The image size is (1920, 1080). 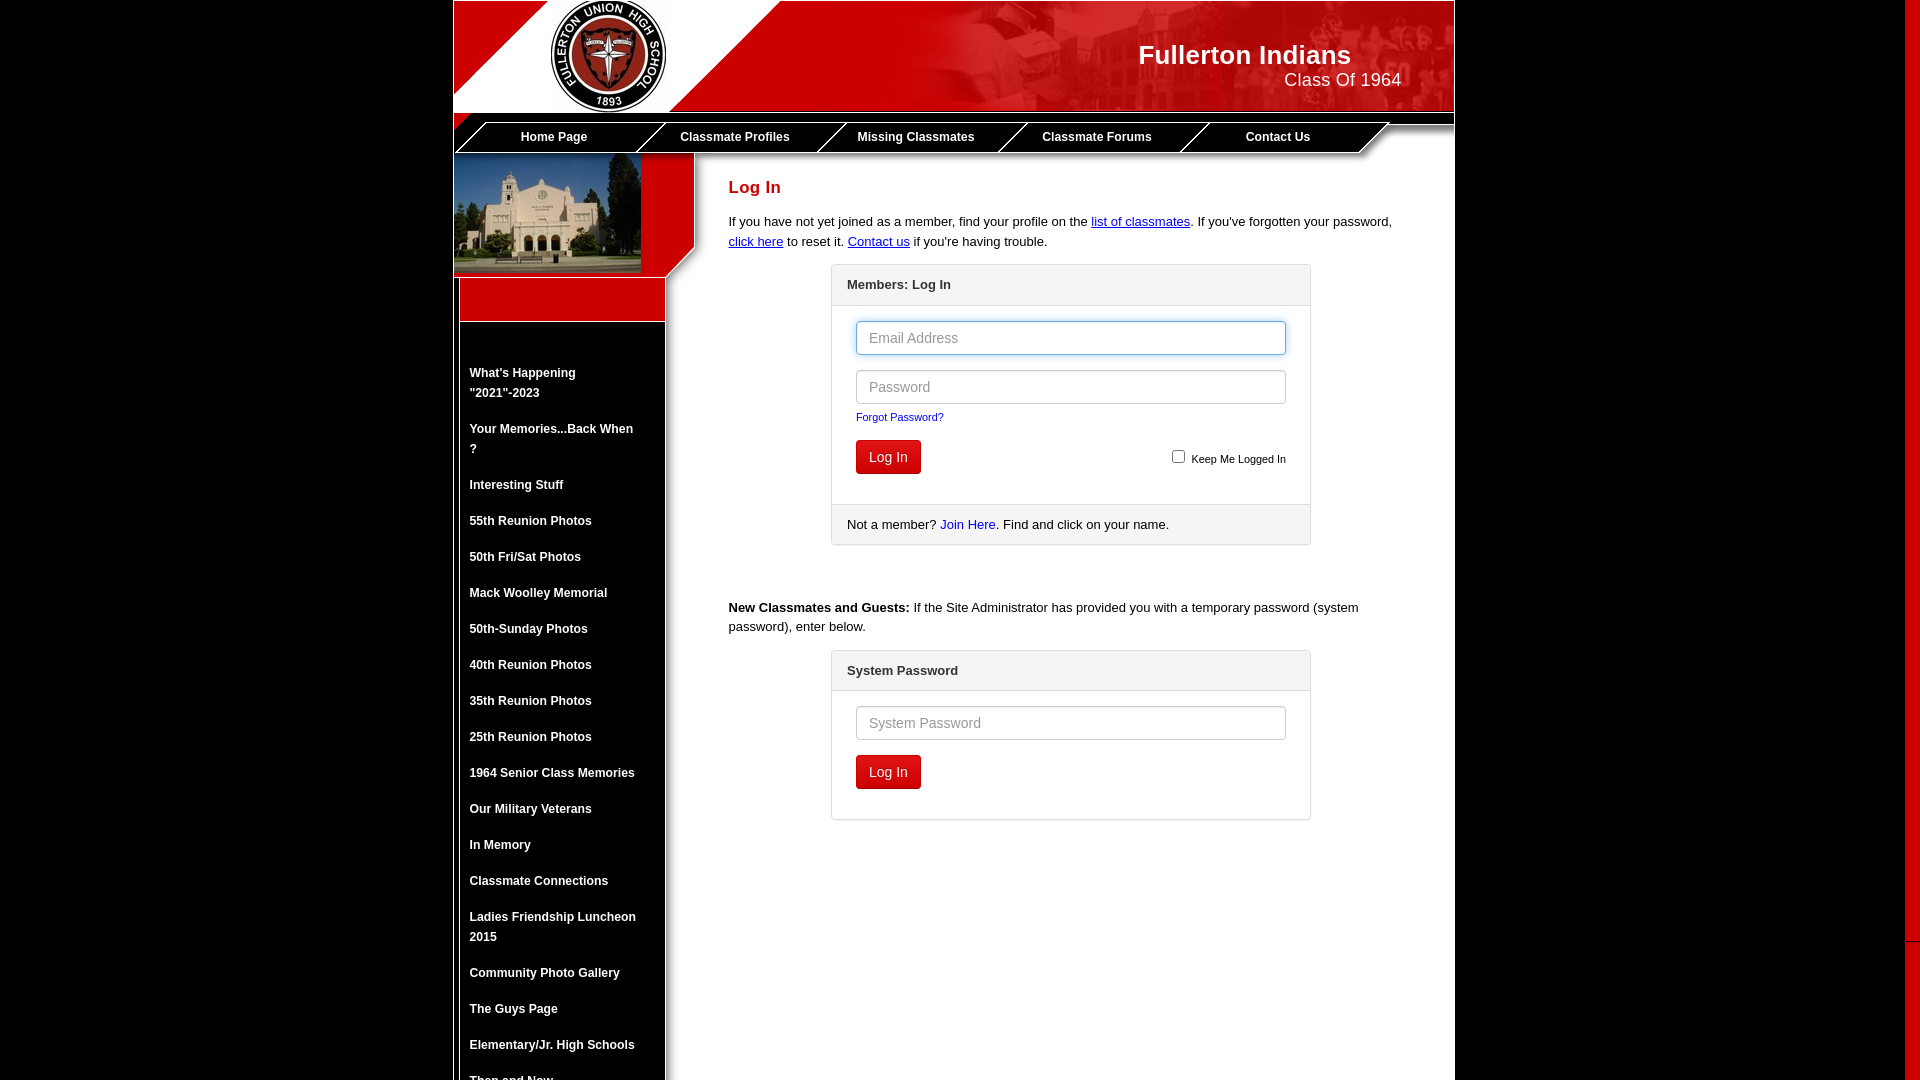 I want to click on Elementary/Jr. High Schools, so click(x=560, y=1045).